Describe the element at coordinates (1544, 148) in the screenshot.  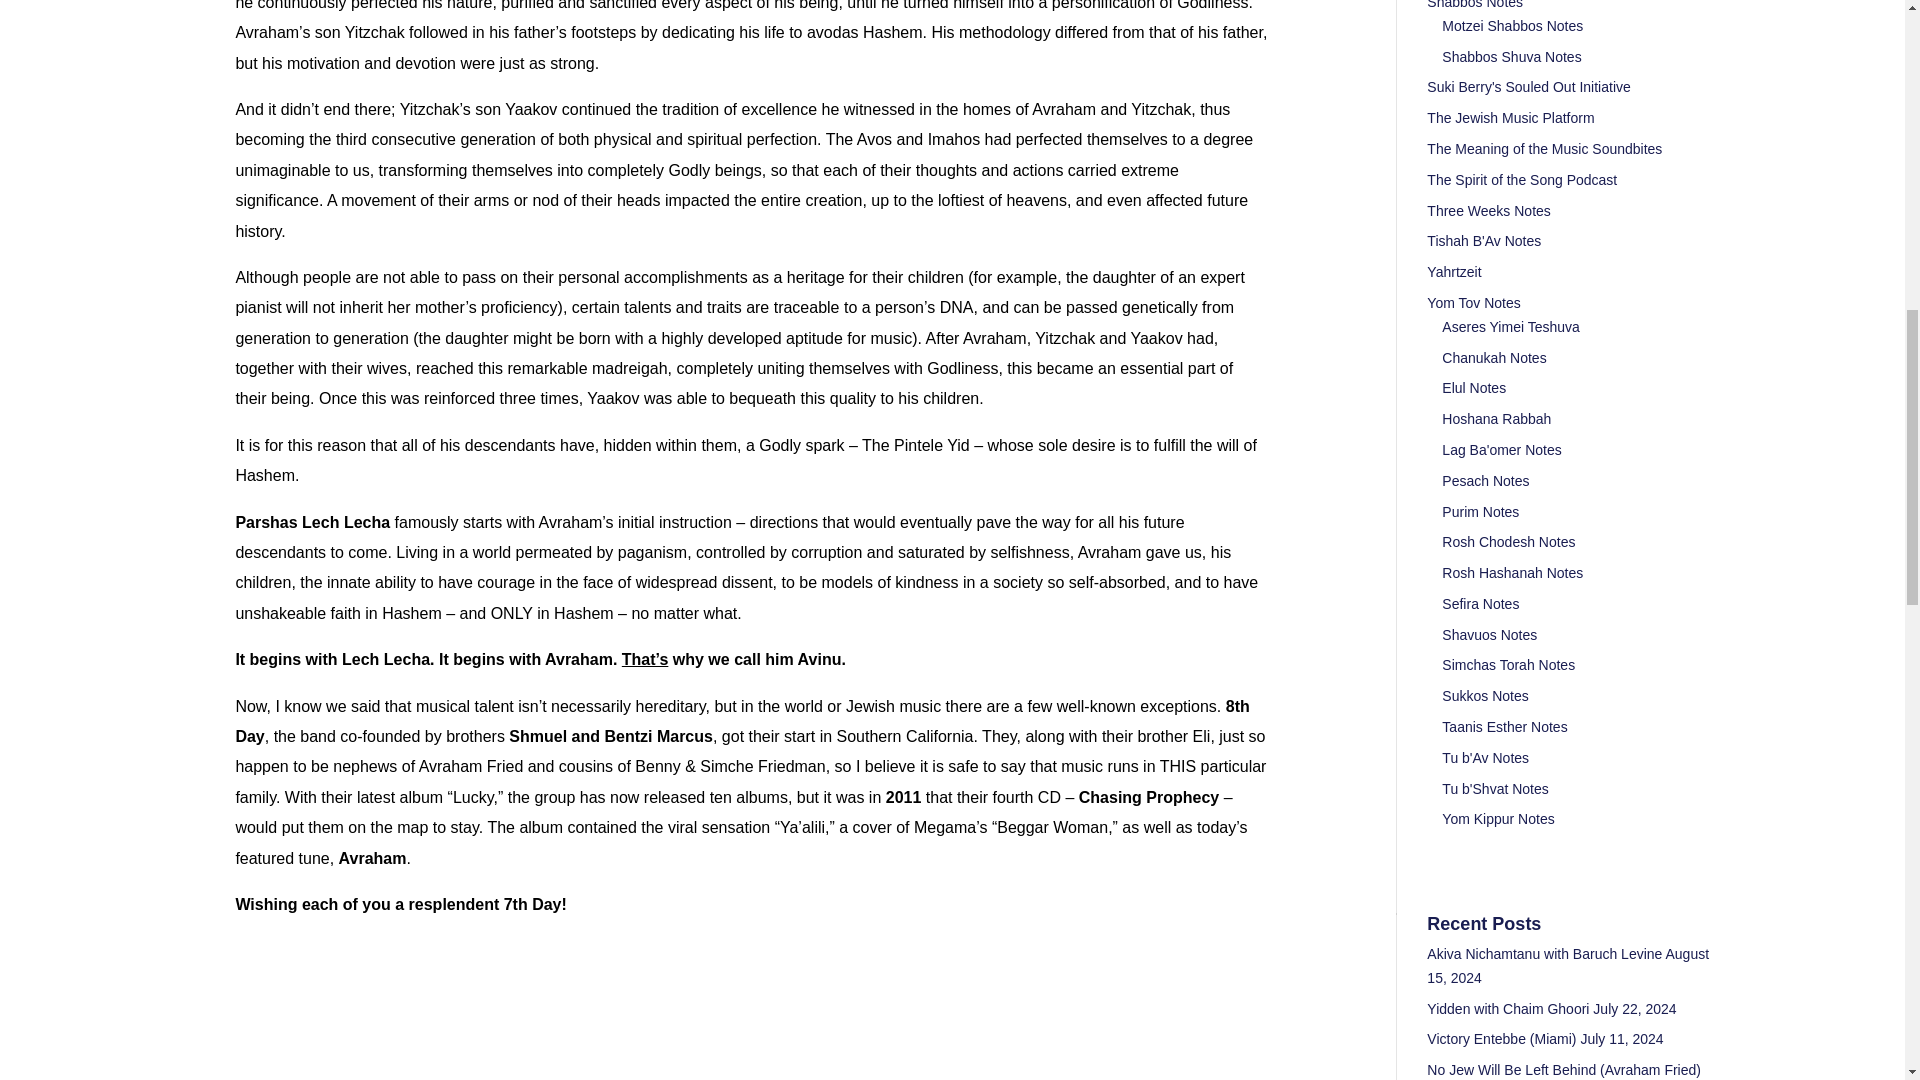
I see `The Meaning of the Music Soundbites` at that location.